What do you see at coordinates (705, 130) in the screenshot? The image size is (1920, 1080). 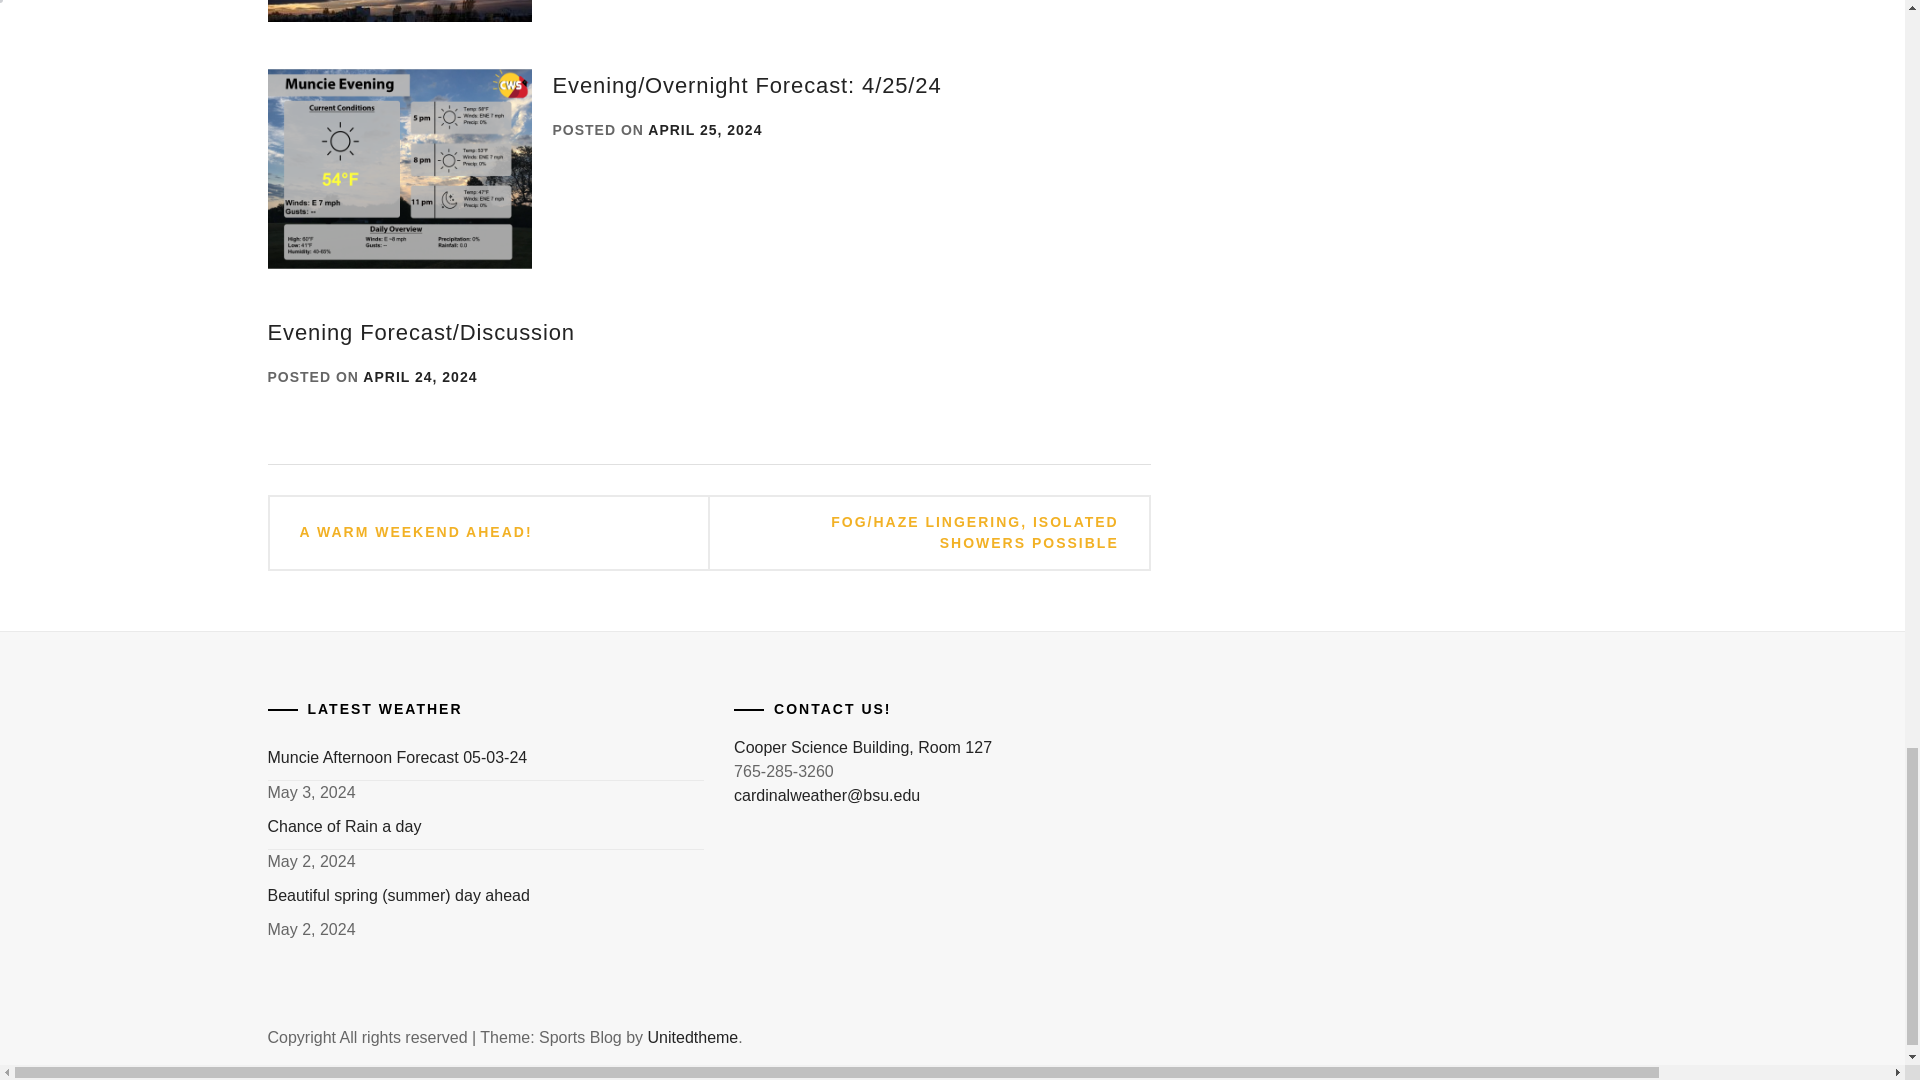 I see `APRIL 25, 2024` at bounding box center [705, 130].